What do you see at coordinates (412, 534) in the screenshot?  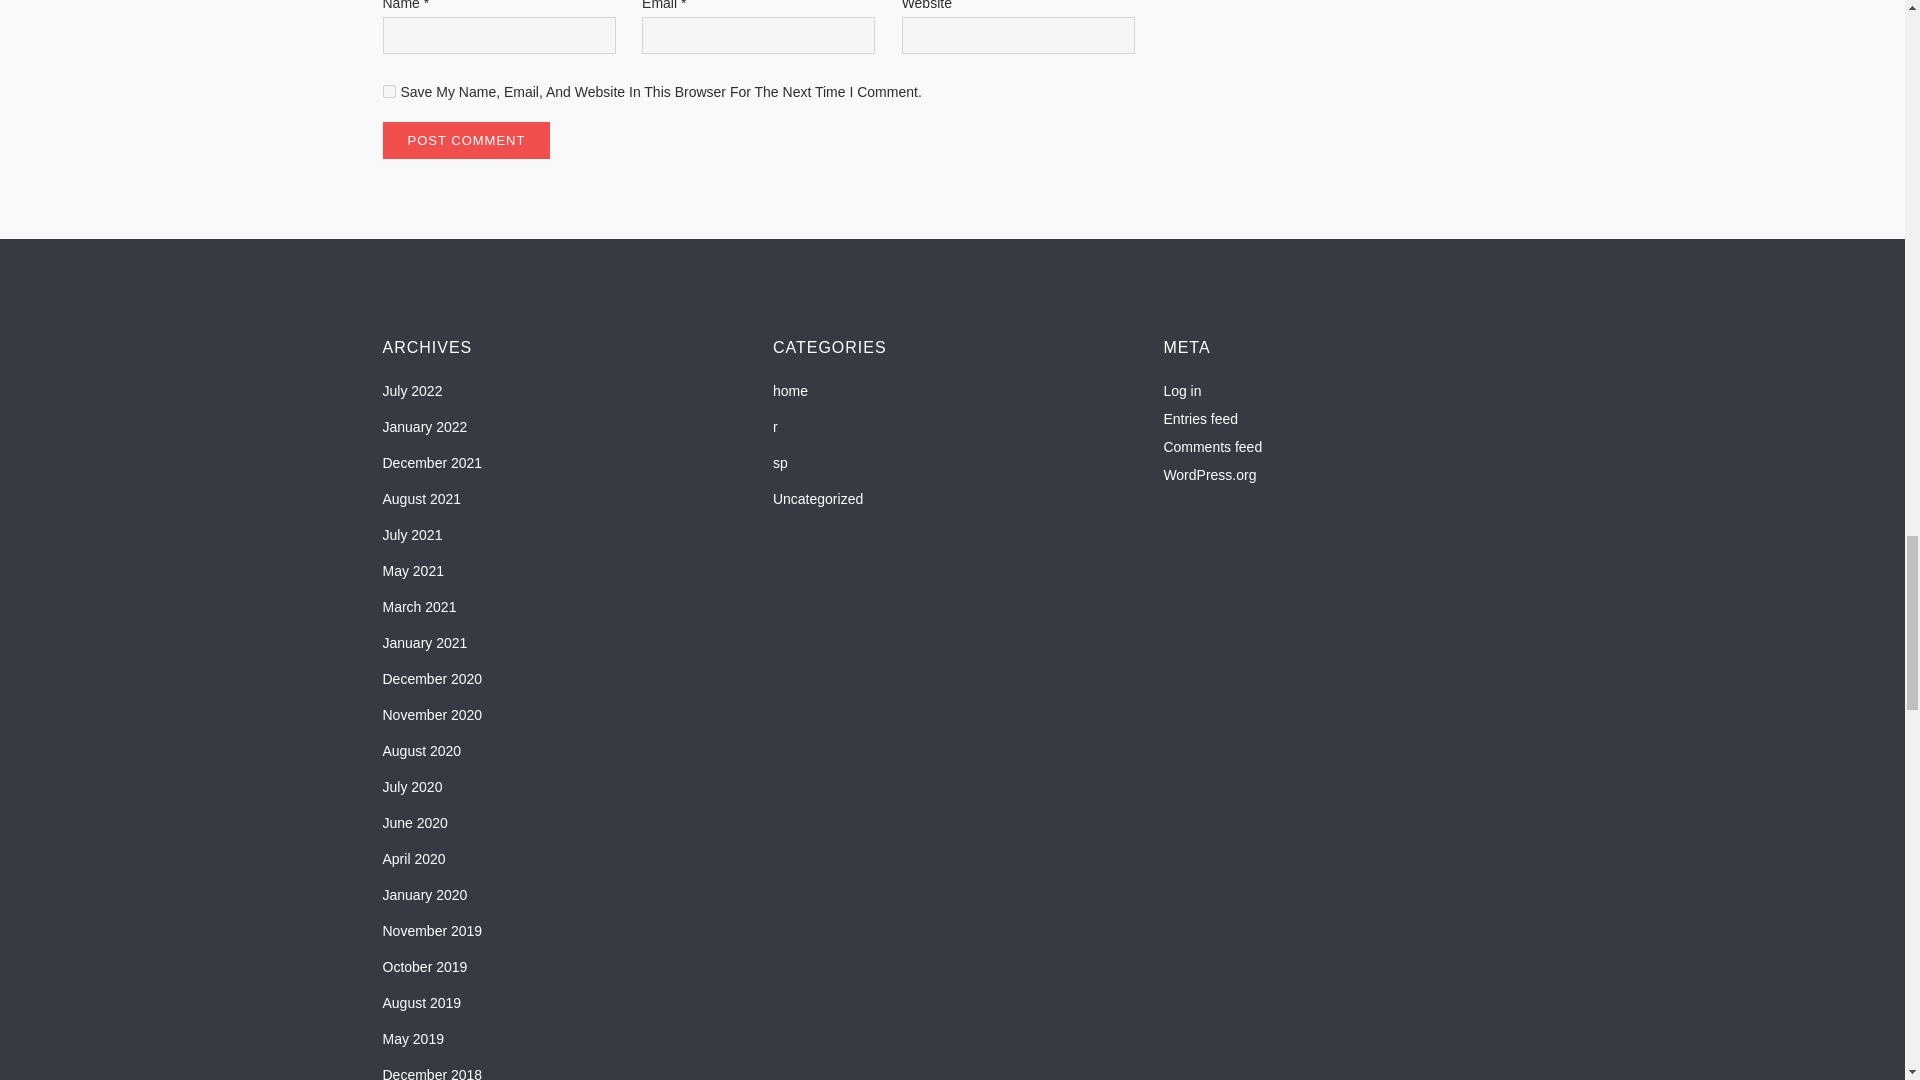 I see `July 2021` at bounding box center [412, 534].